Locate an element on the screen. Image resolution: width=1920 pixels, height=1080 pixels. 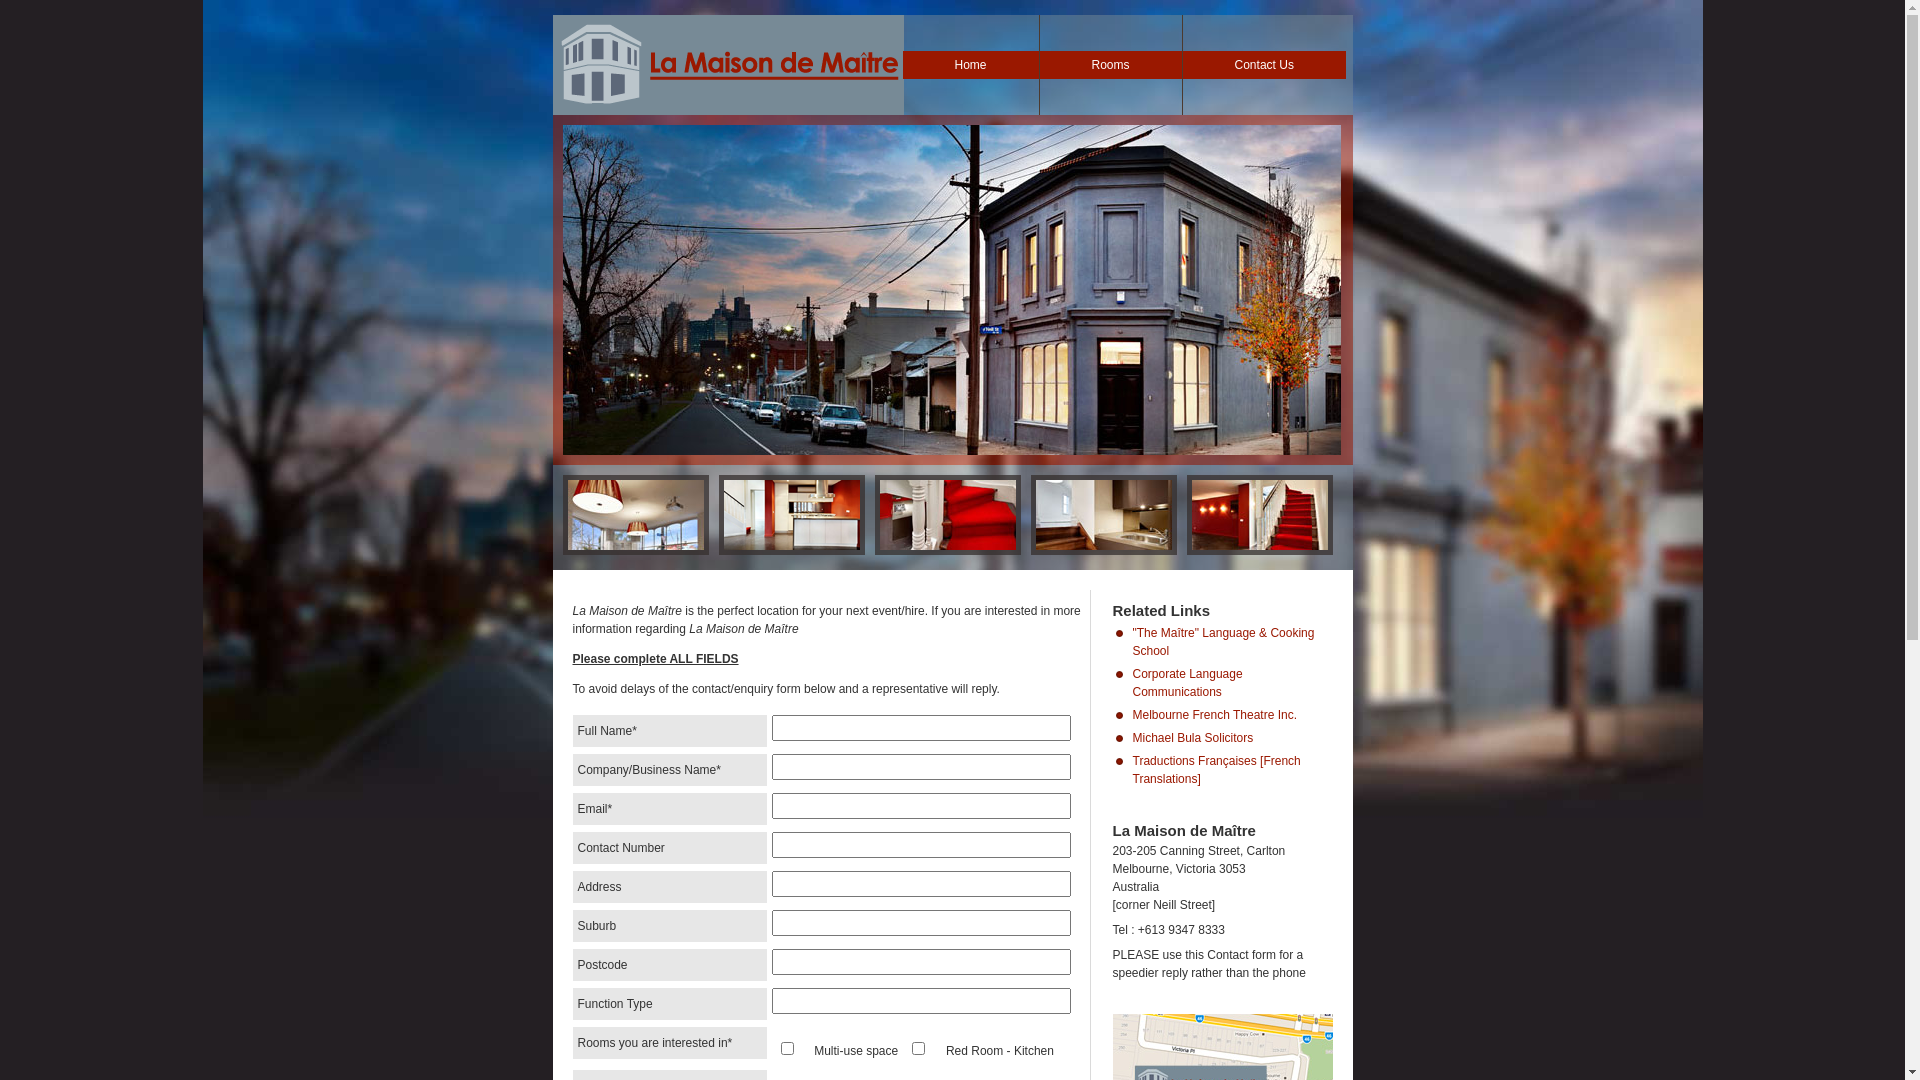
Contact Us is located at coordinates (1264, 65).